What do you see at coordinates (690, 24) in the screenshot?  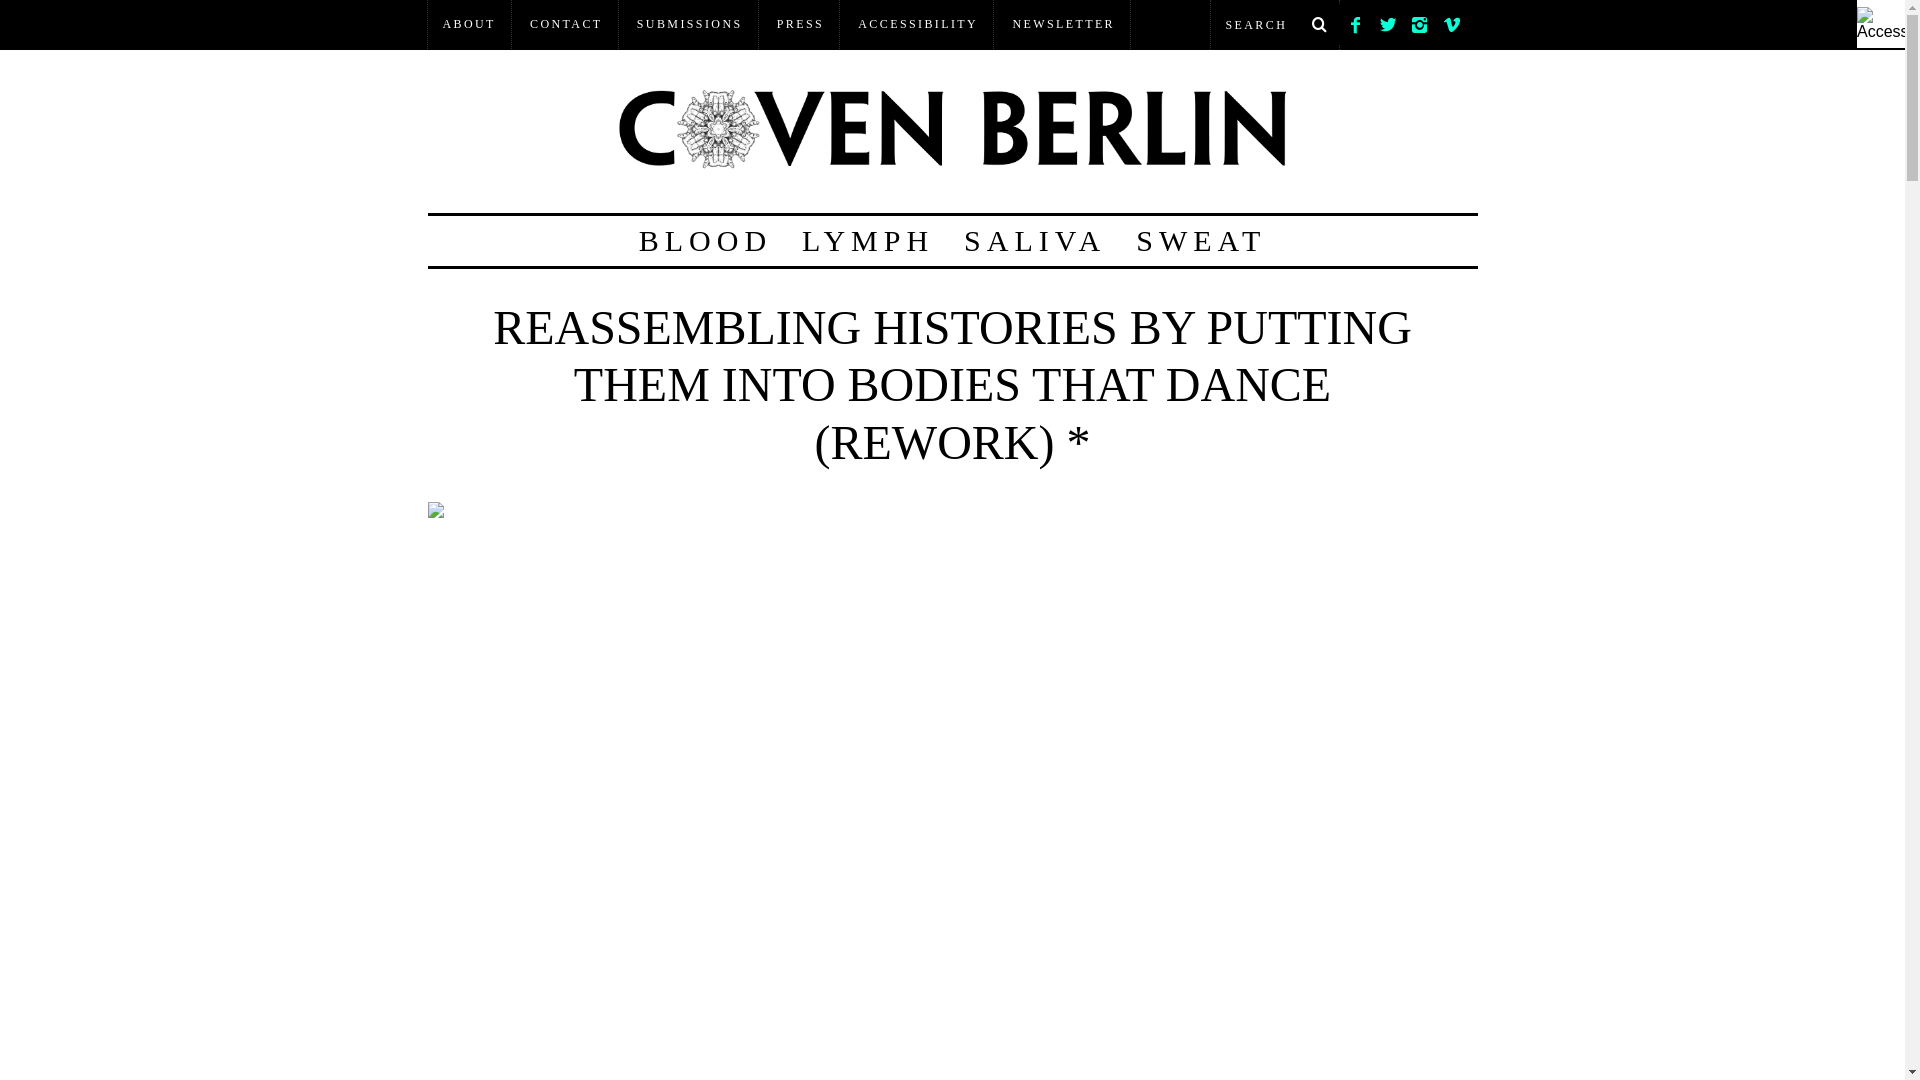 I see `SUBMISSIONS` at bounding box center [690, 24].